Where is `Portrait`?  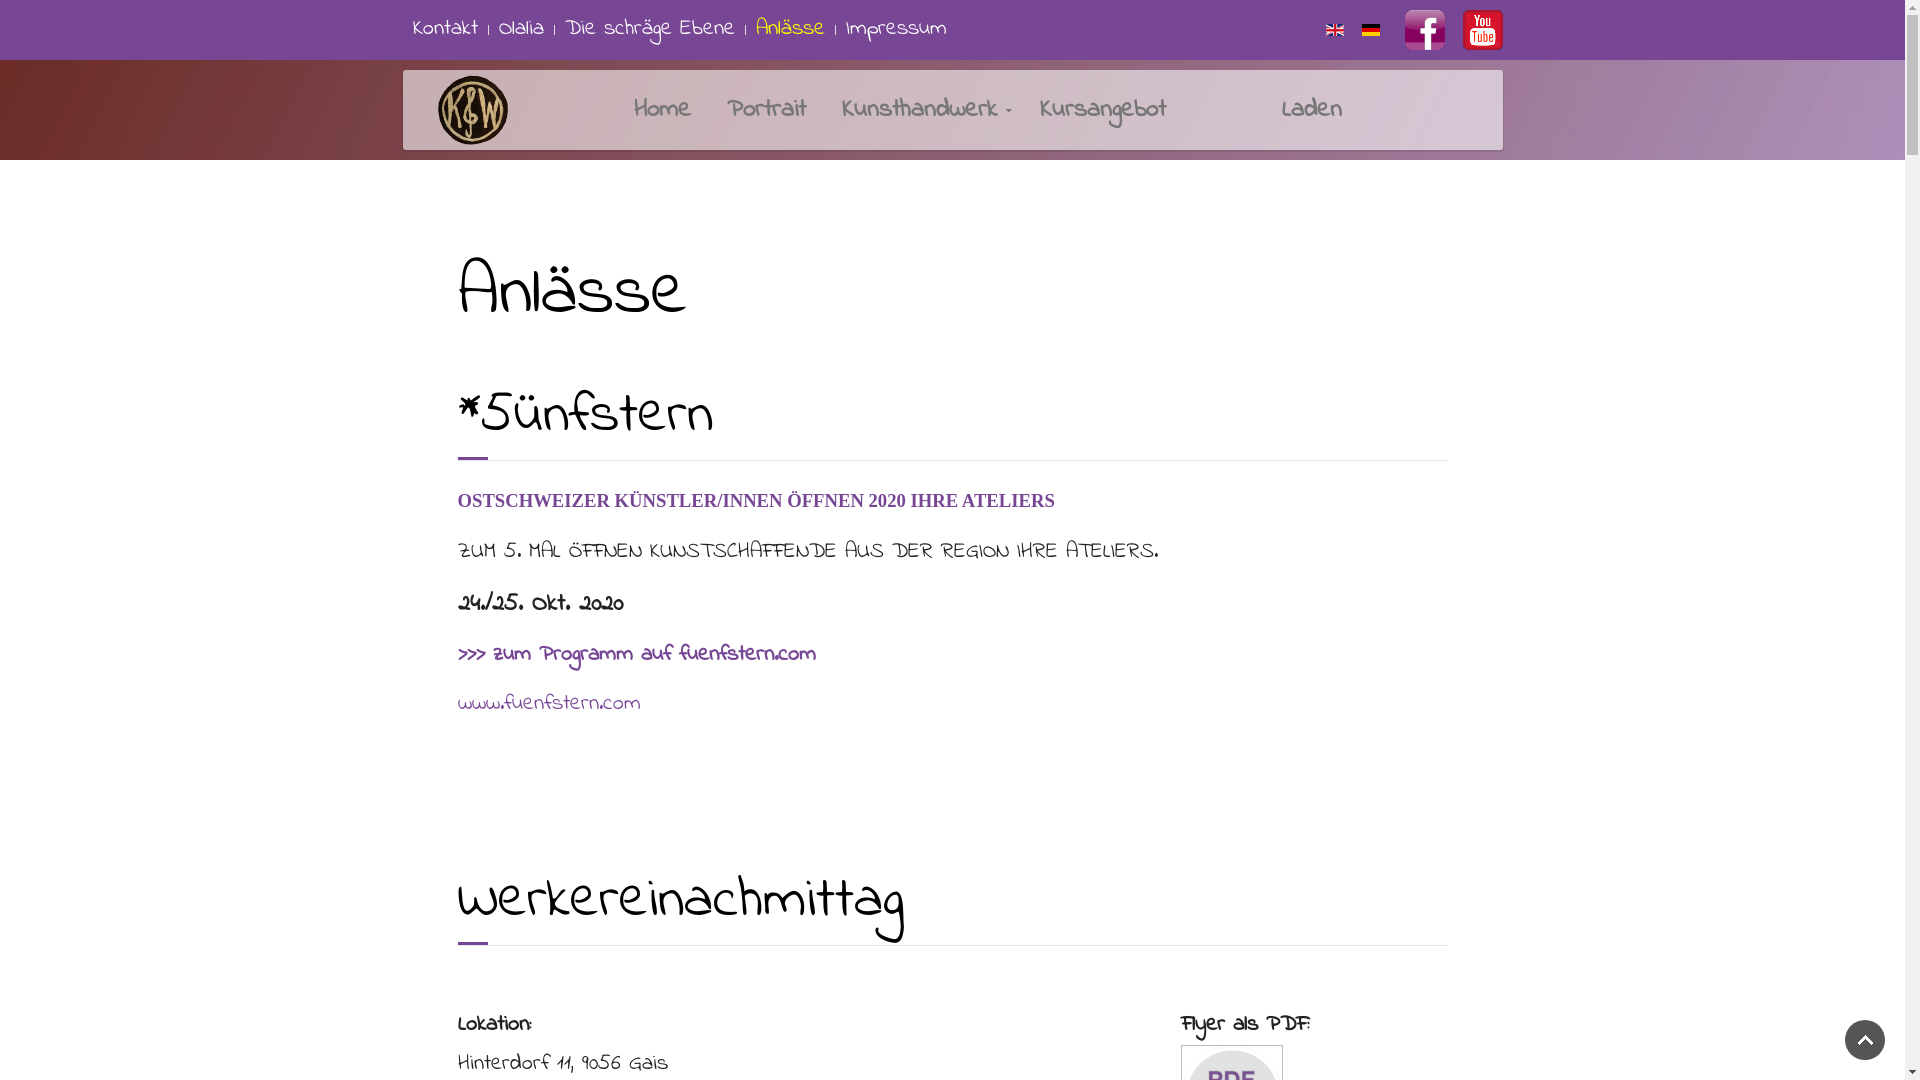
Portrait is located at coordinates (766, 110).